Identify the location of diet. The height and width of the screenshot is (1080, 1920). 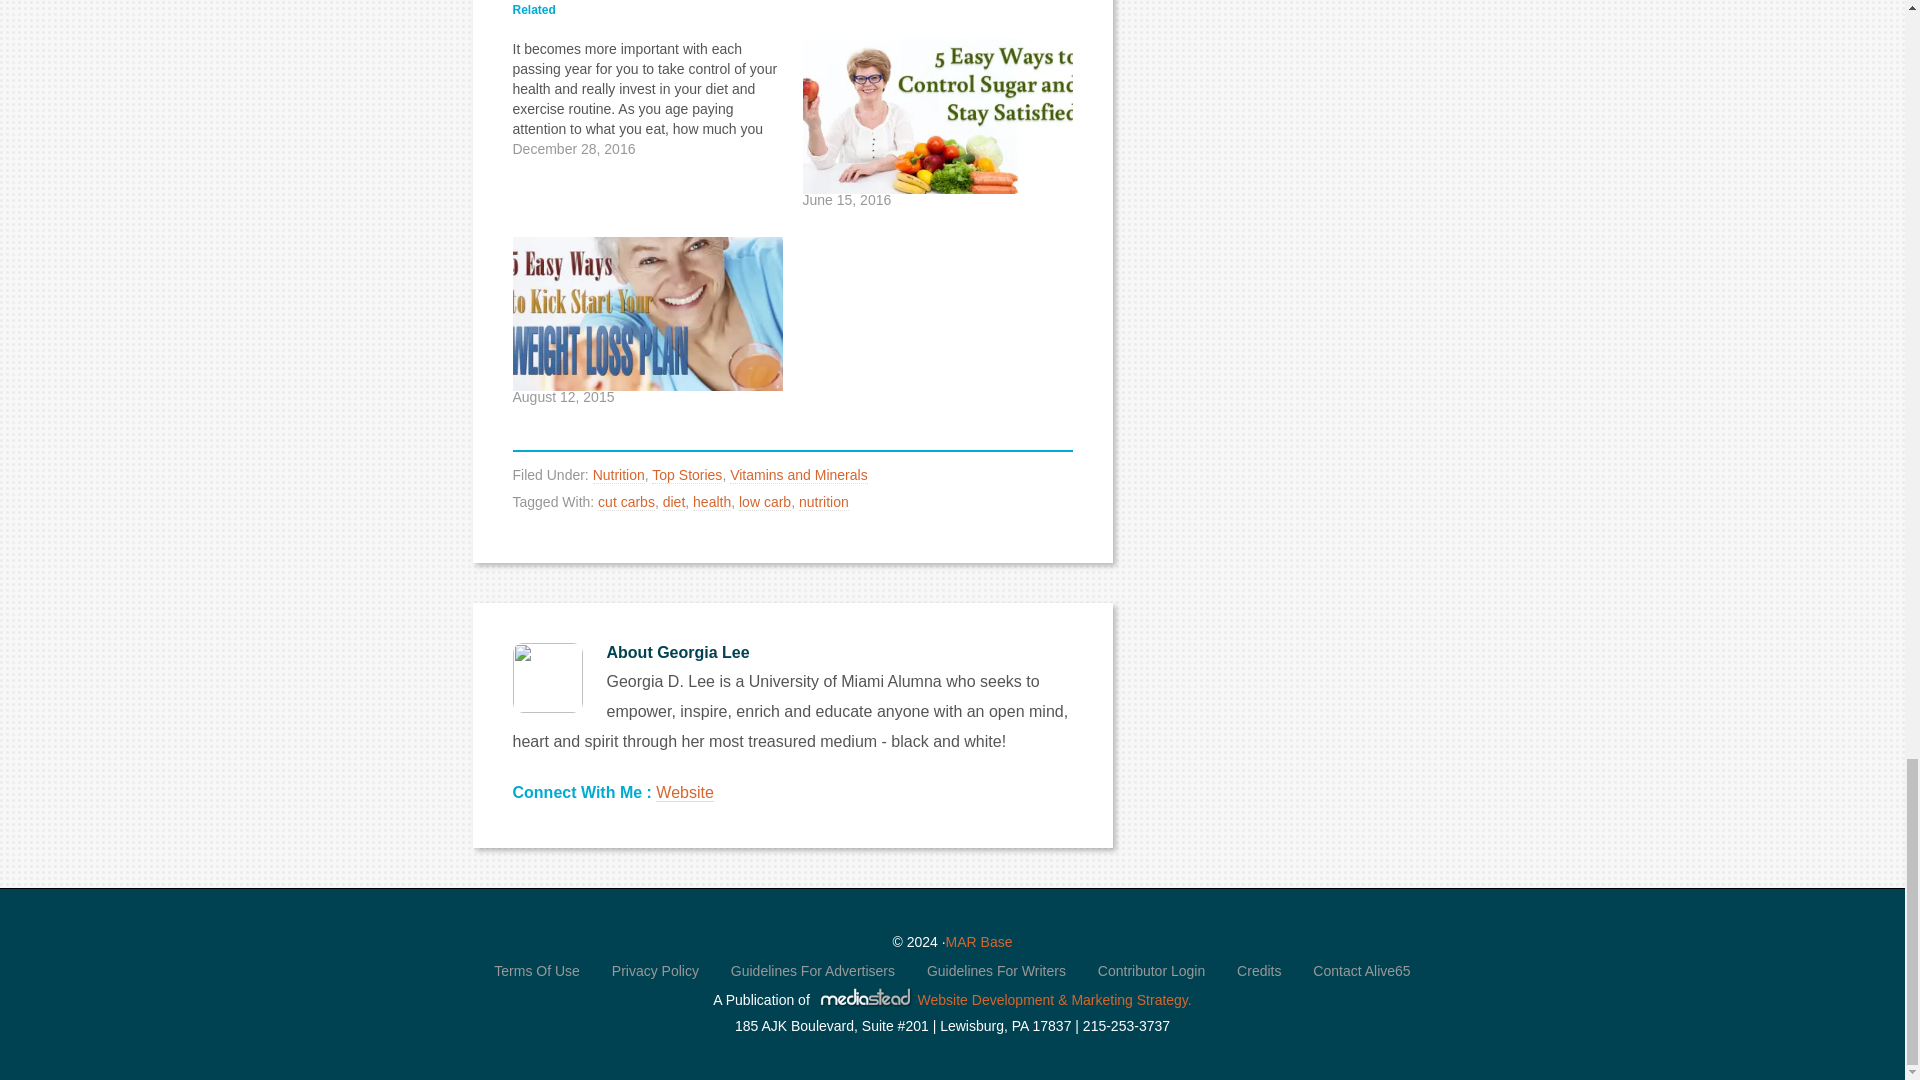
(674, 502).